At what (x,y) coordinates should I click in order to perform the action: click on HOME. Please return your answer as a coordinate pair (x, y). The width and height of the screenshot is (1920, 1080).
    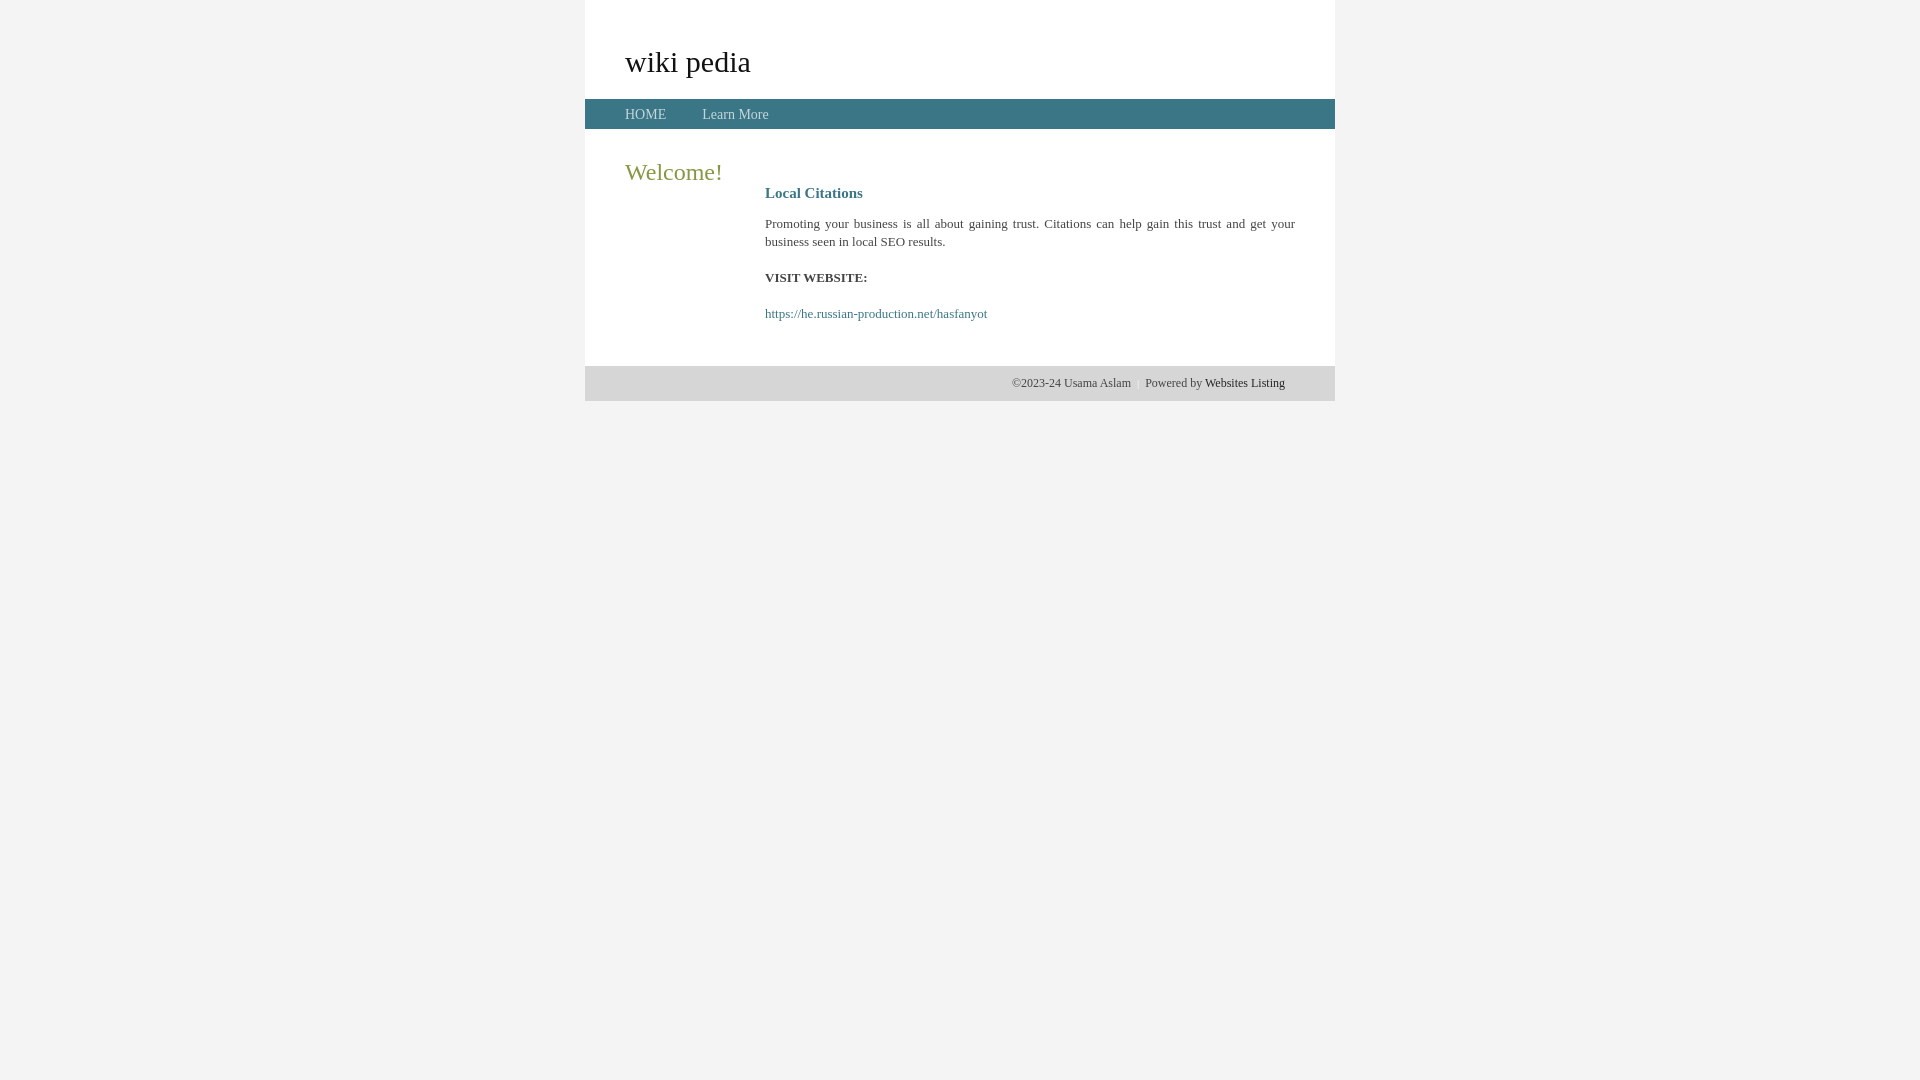
    Looking at the image, I should click on (646, 114).